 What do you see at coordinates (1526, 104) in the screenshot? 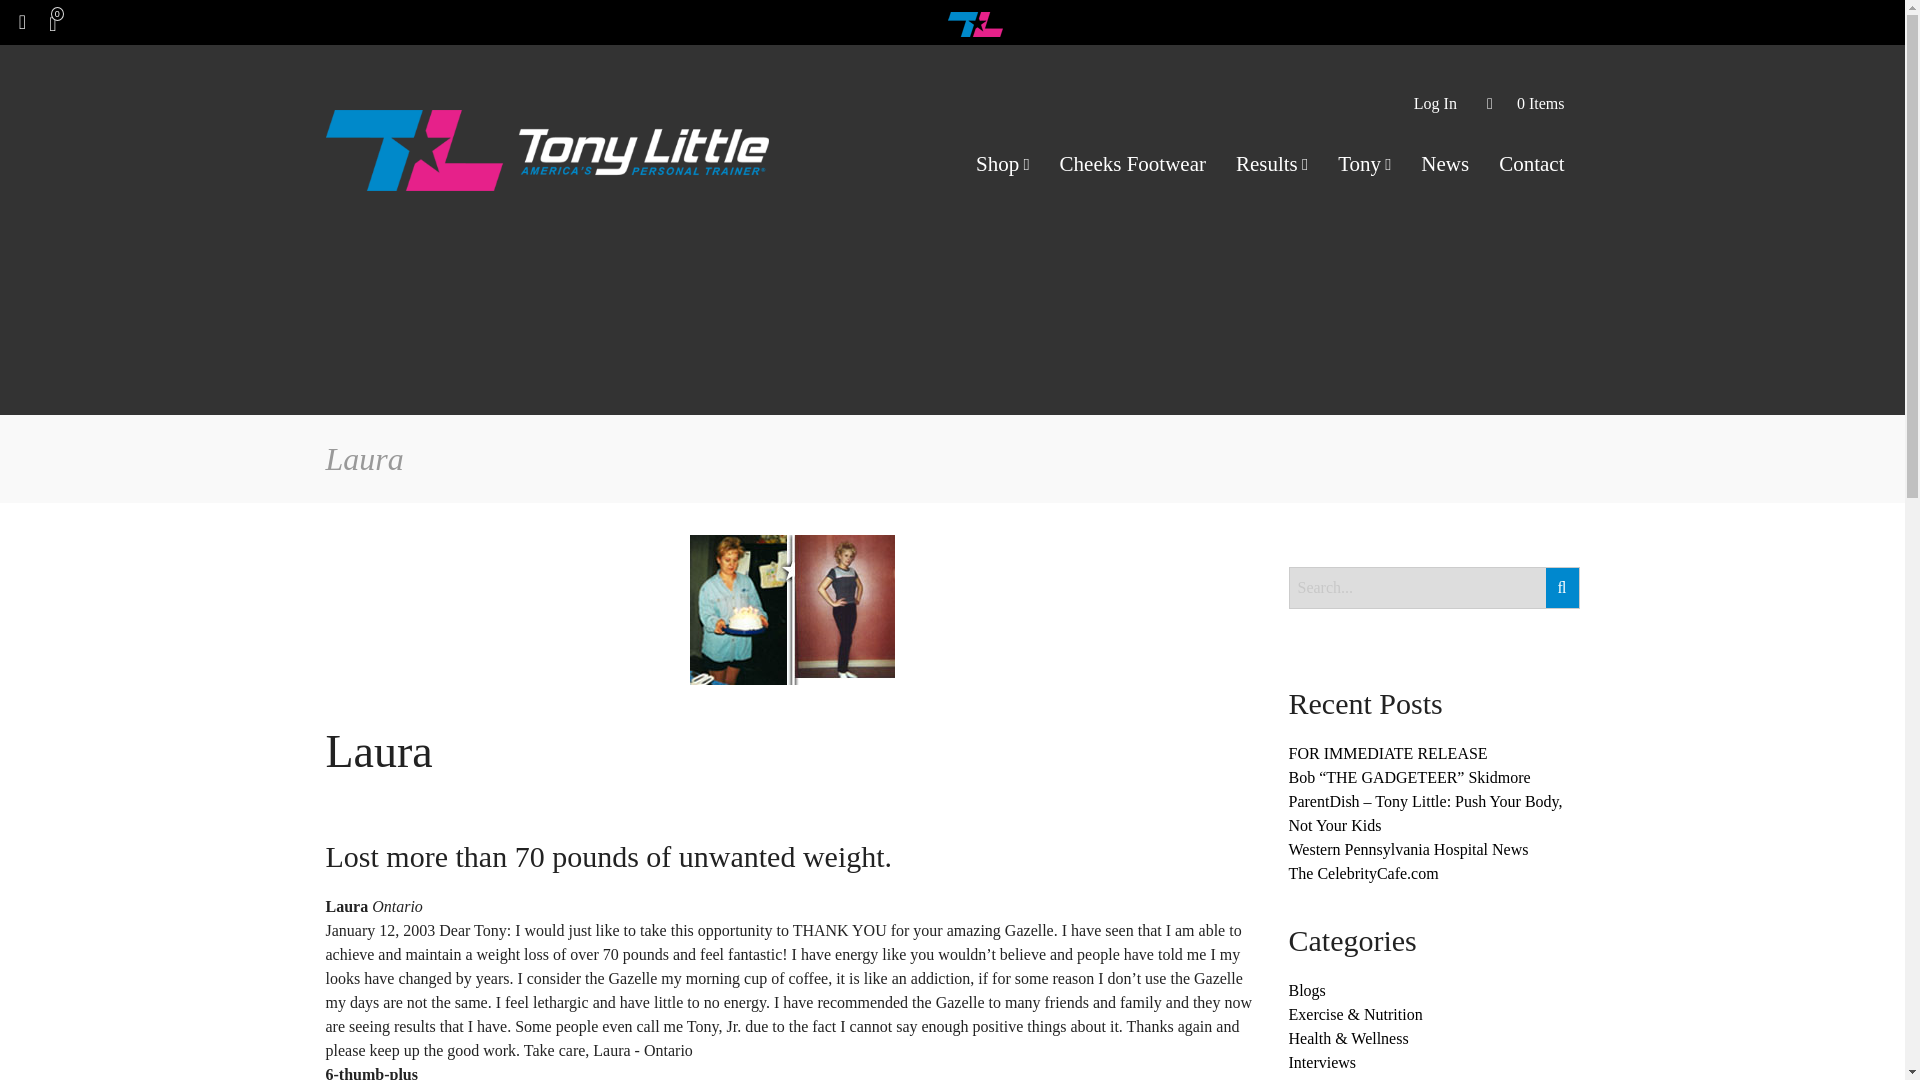
I see `View your shopping cart` at bounding box center [1526, 104].